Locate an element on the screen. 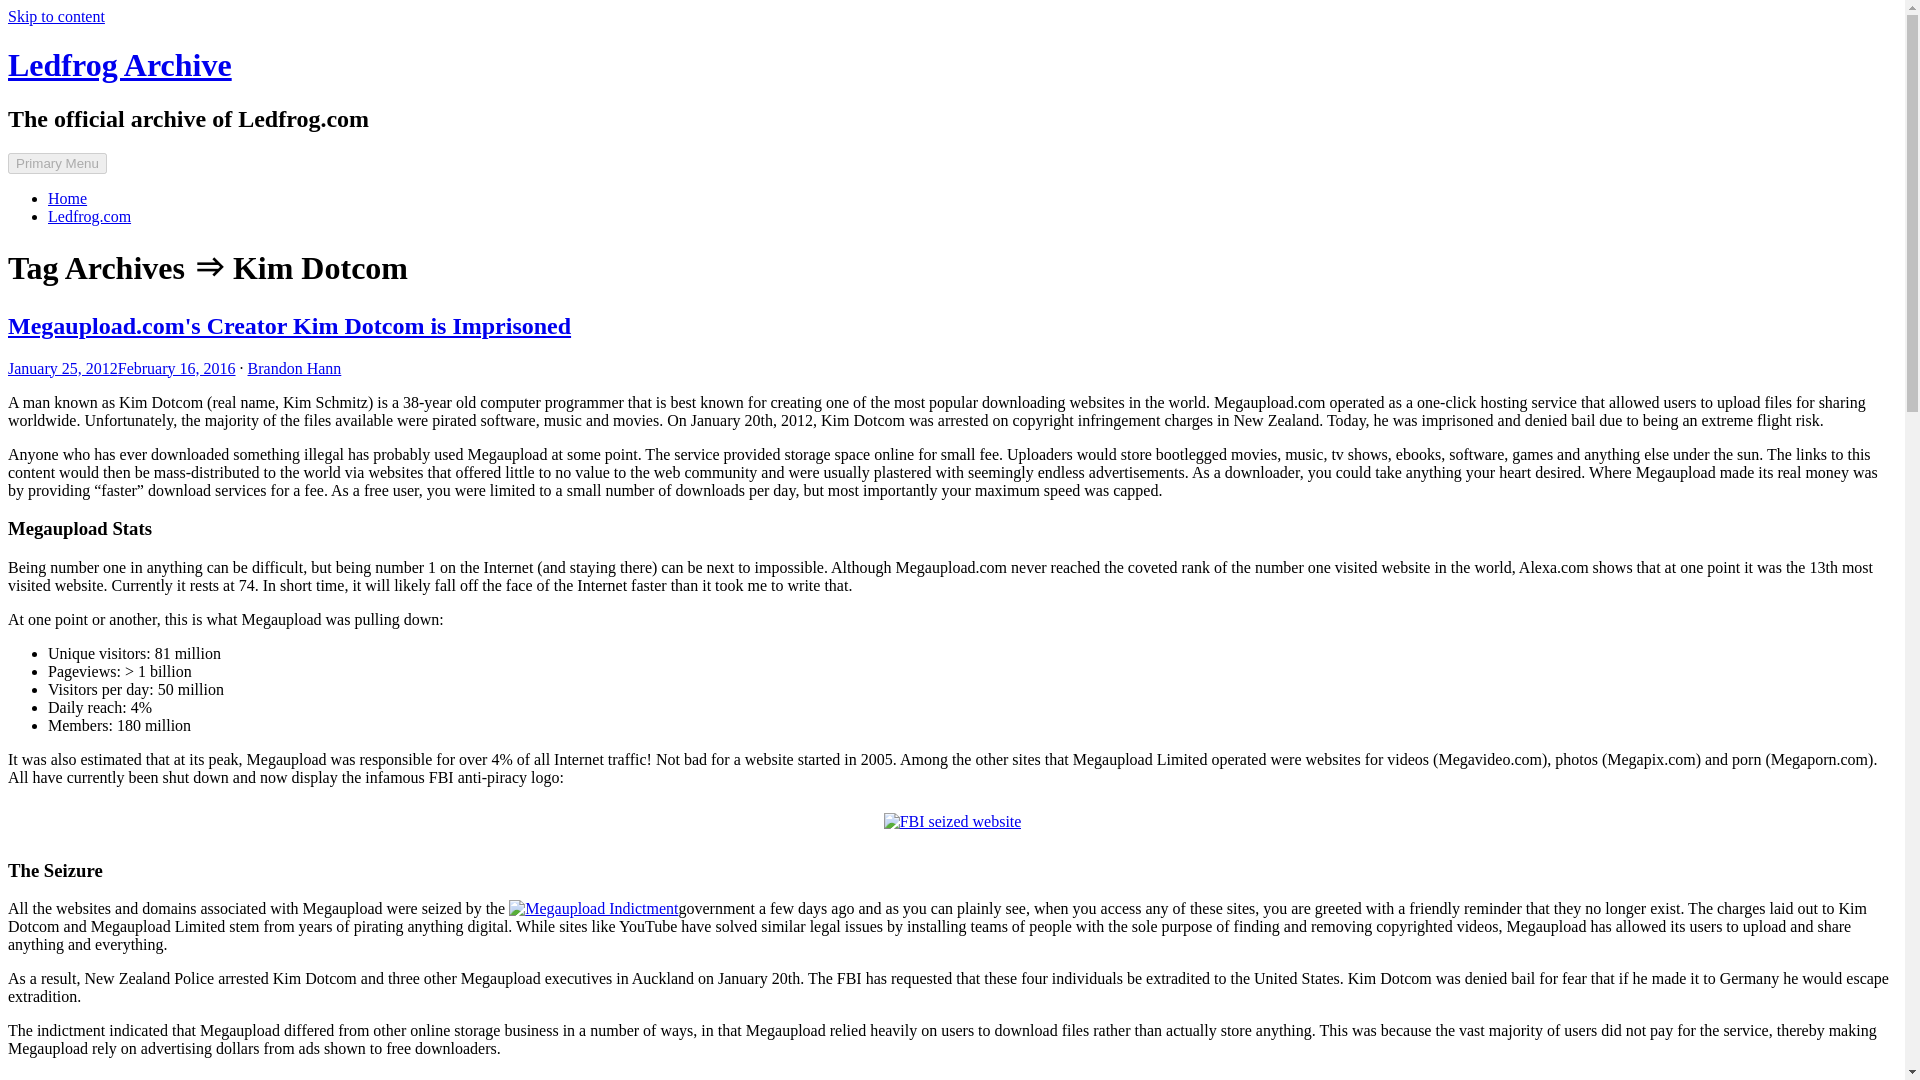 This screenshot has width=1920, height=1080. Ledfrog Archive is located at coordinates (120, 65).